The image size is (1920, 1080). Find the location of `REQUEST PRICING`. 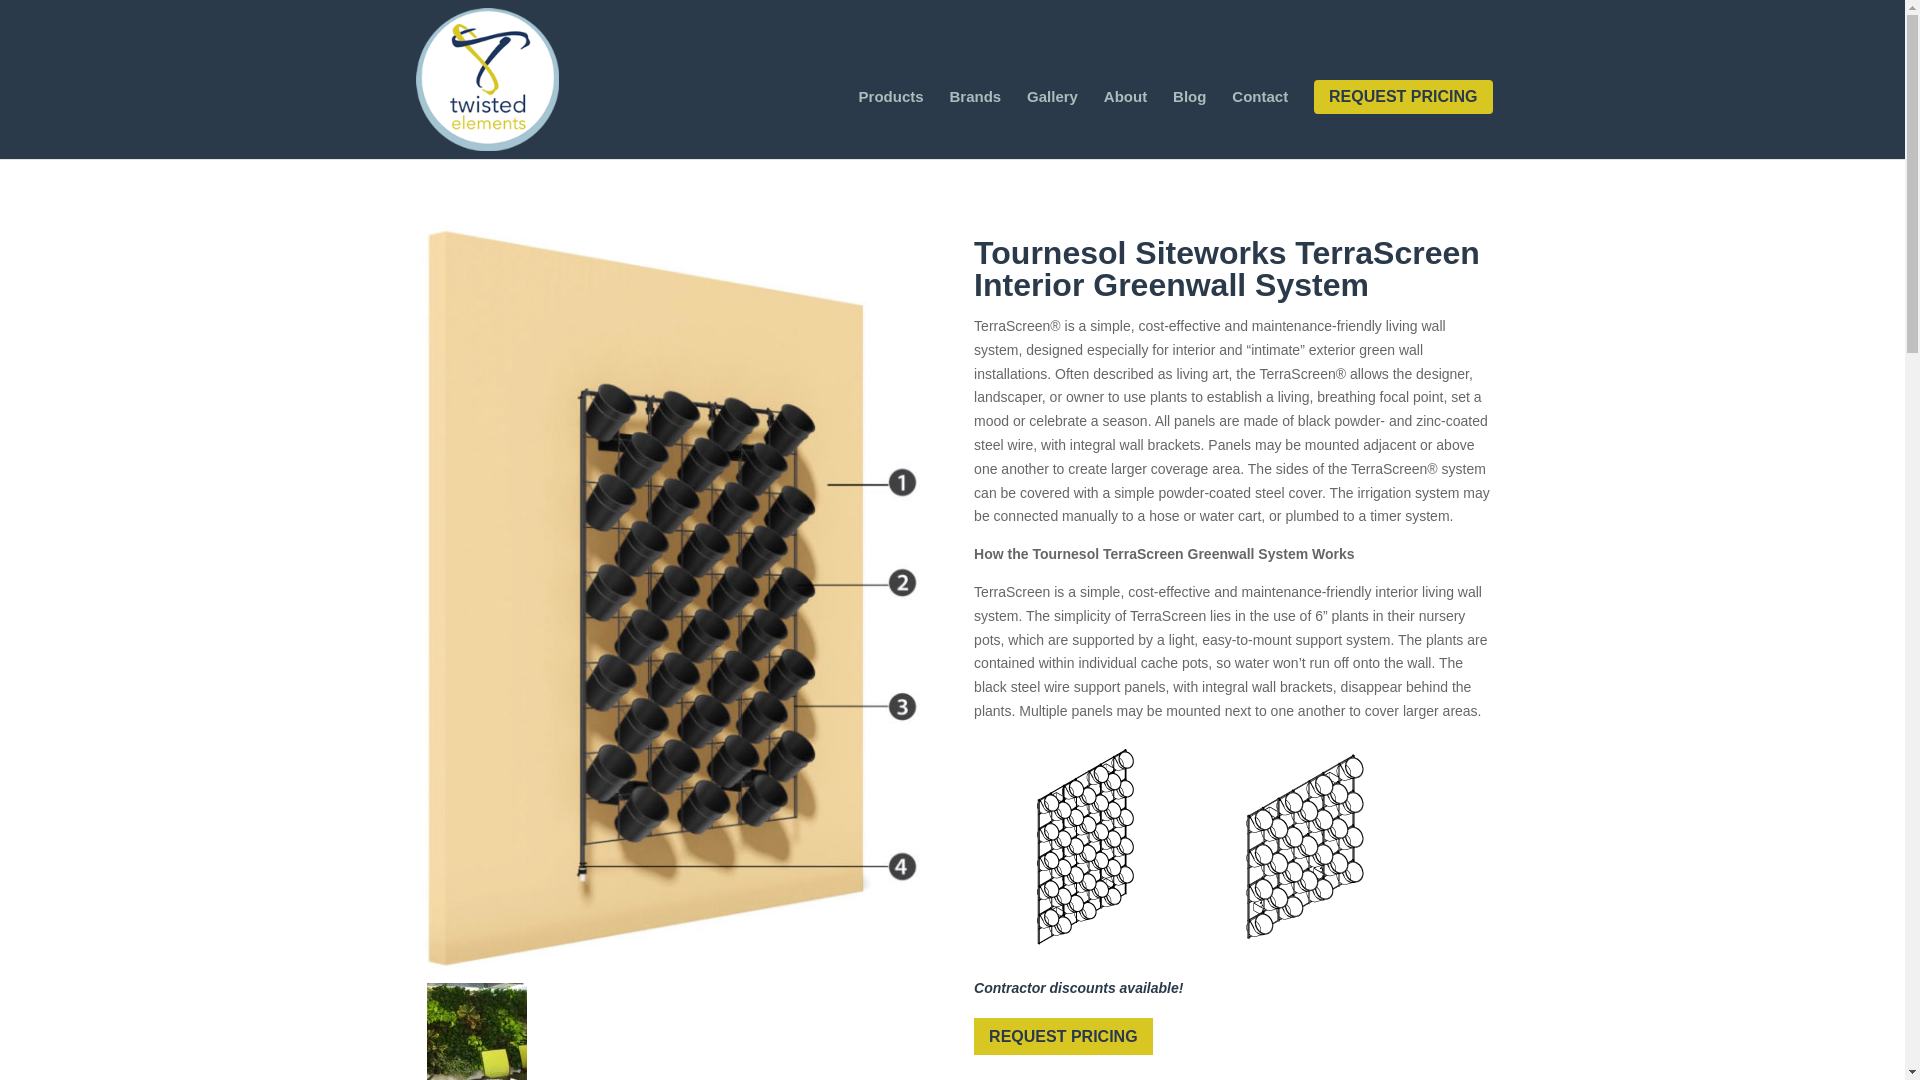

REQUEST PRICING is located at coordinates (1402, 96).